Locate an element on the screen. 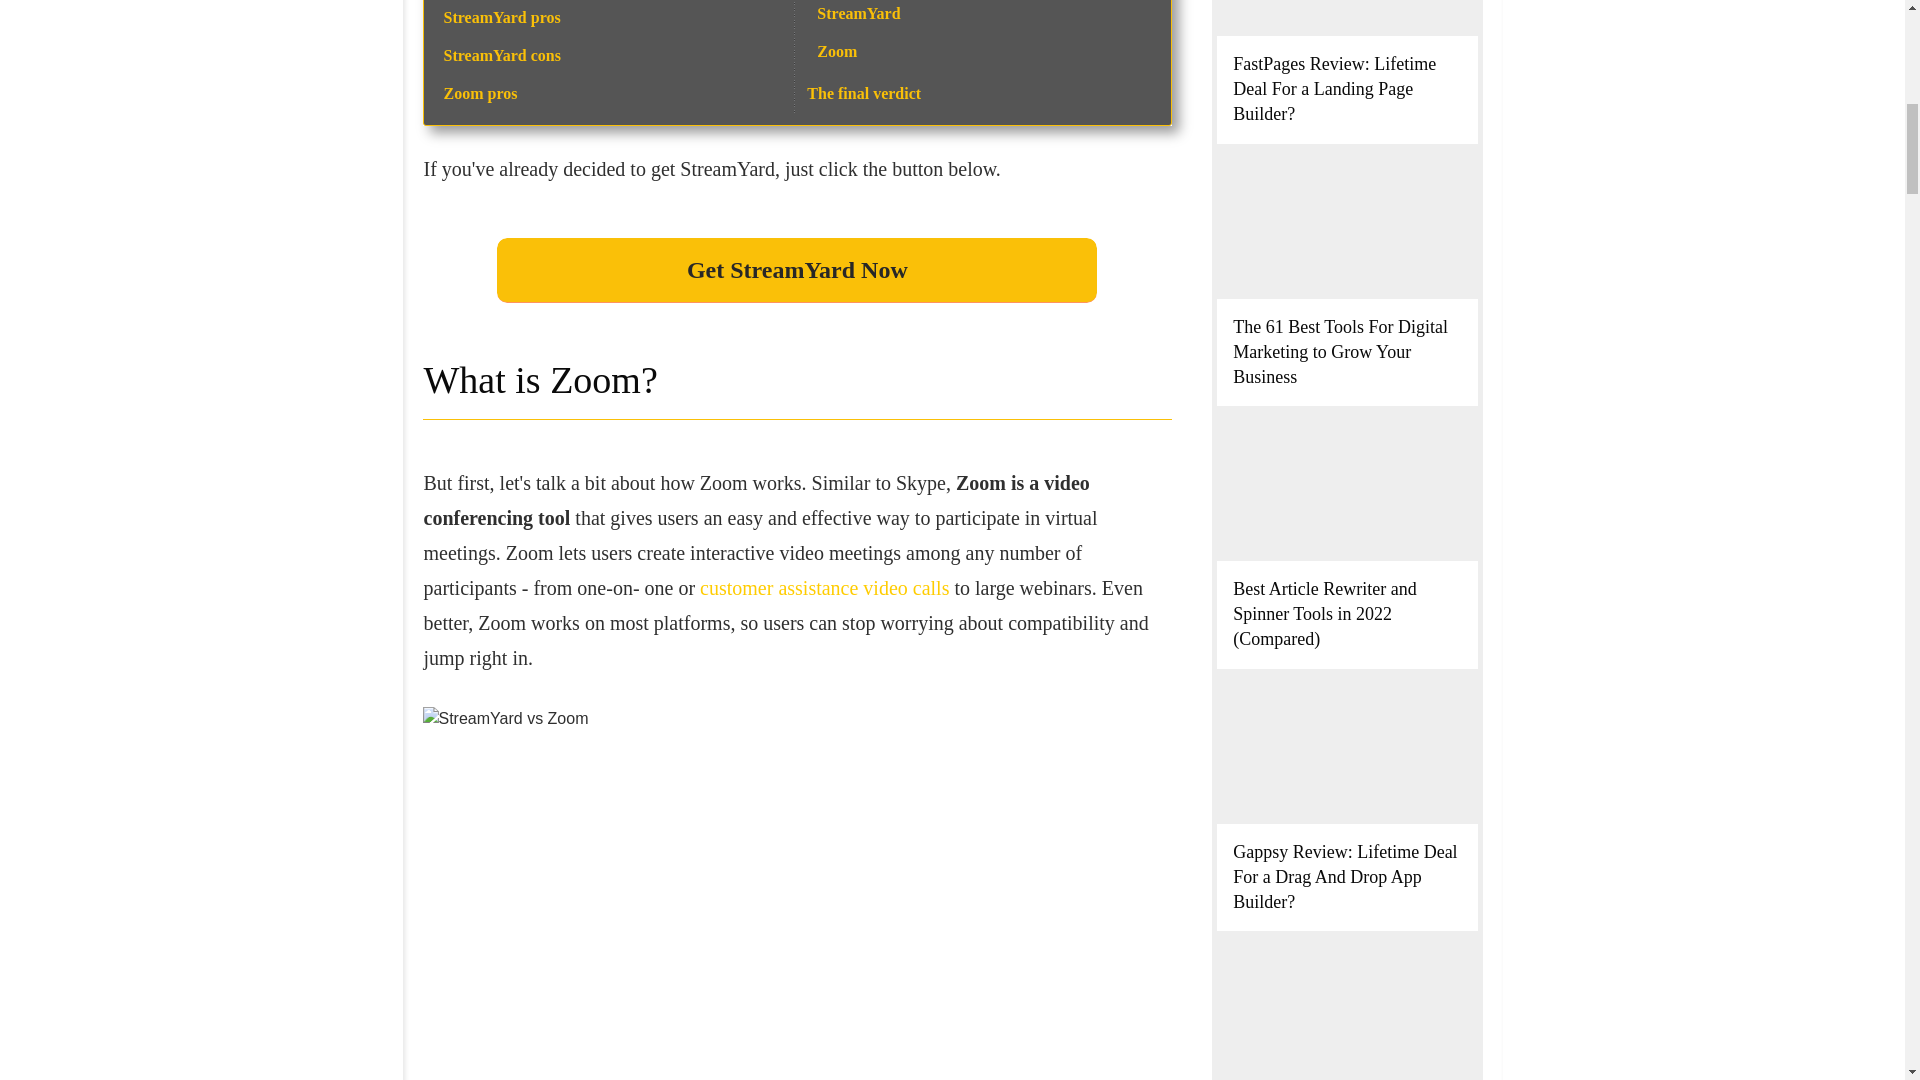 Image resolution: width=1920 pixels, height=1080 pixels. StreamYard pros is located at coordinates (502, 16).